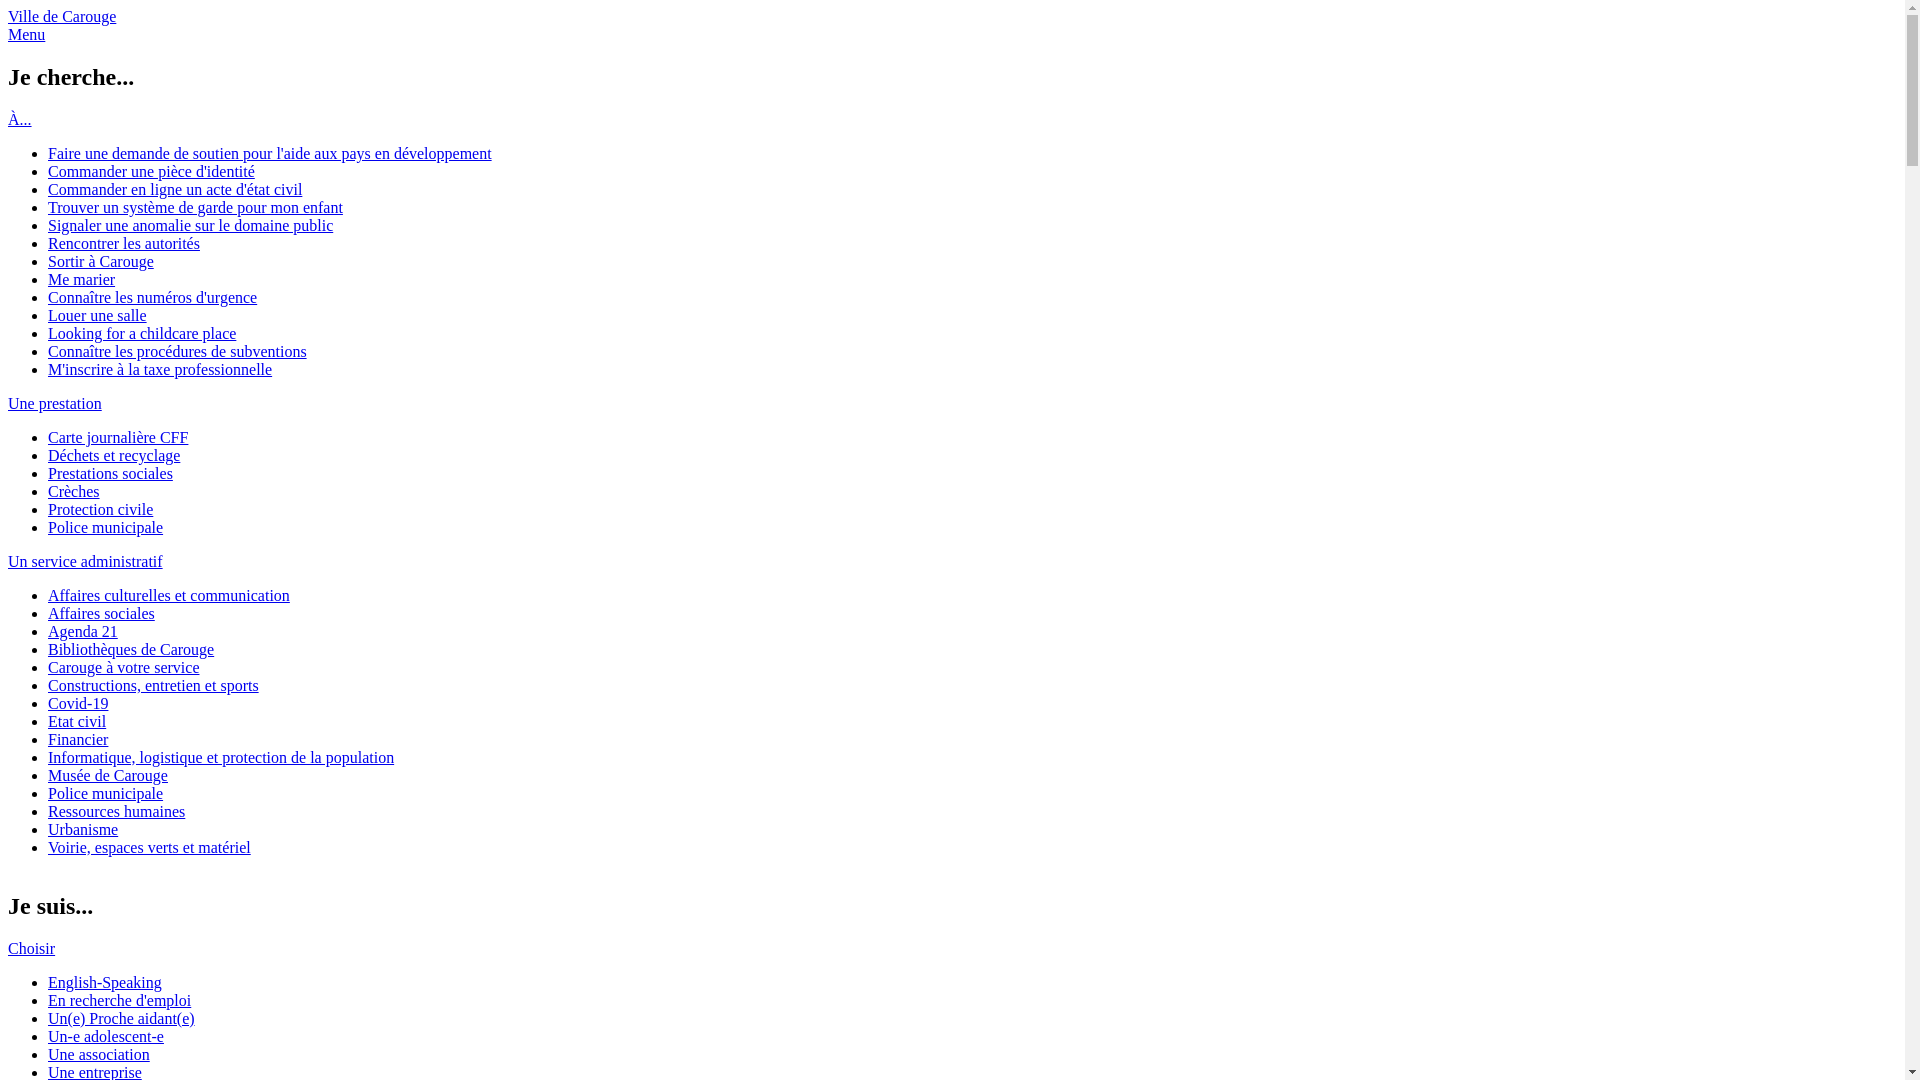 The height and width of the screenshot is (1080, 1920). What do you see at coordinates (83, 830) in the screenshot?
I see `Urbanisme` at bounding box center [83, 830].